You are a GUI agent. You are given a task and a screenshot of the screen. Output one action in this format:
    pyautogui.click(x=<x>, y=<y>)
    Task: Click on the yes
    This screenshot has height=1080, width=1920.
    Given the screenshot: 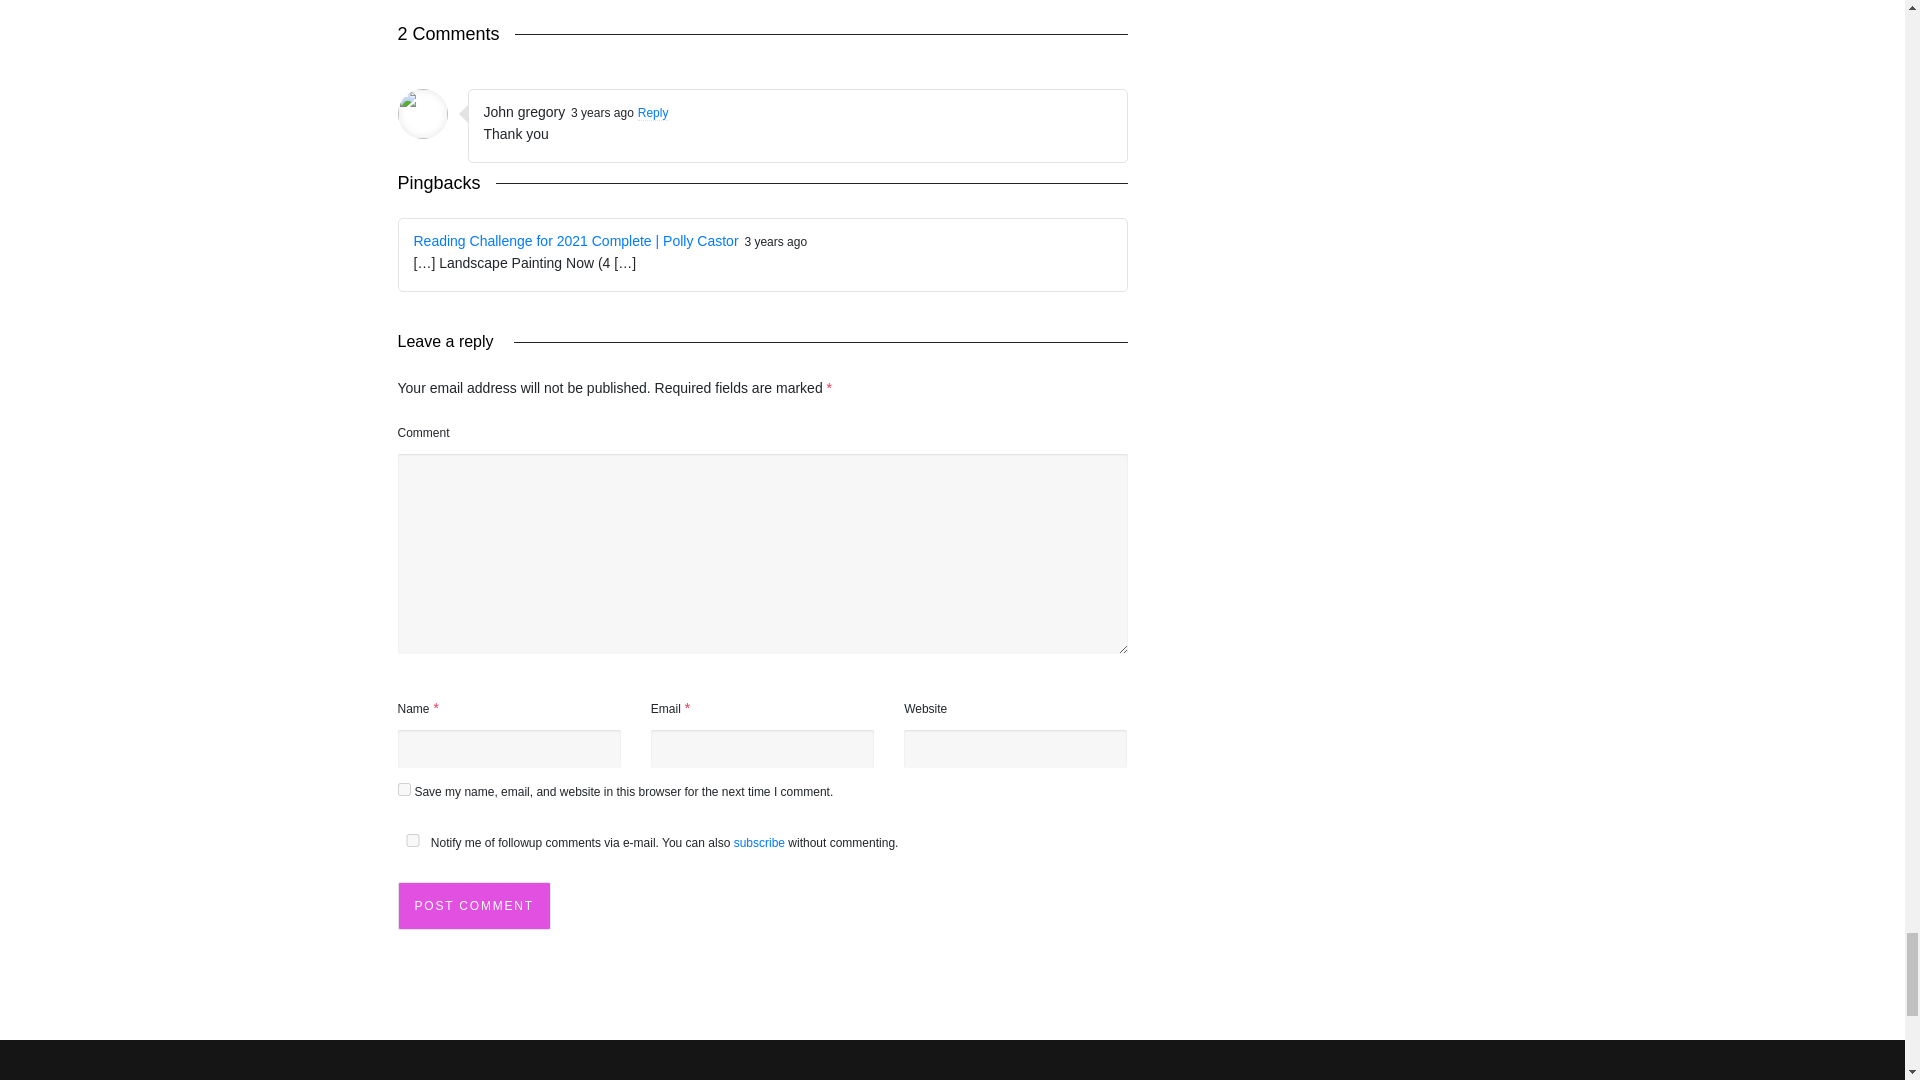 What is the action you would take?
    pyautogui.click(x=404, y=789)
    